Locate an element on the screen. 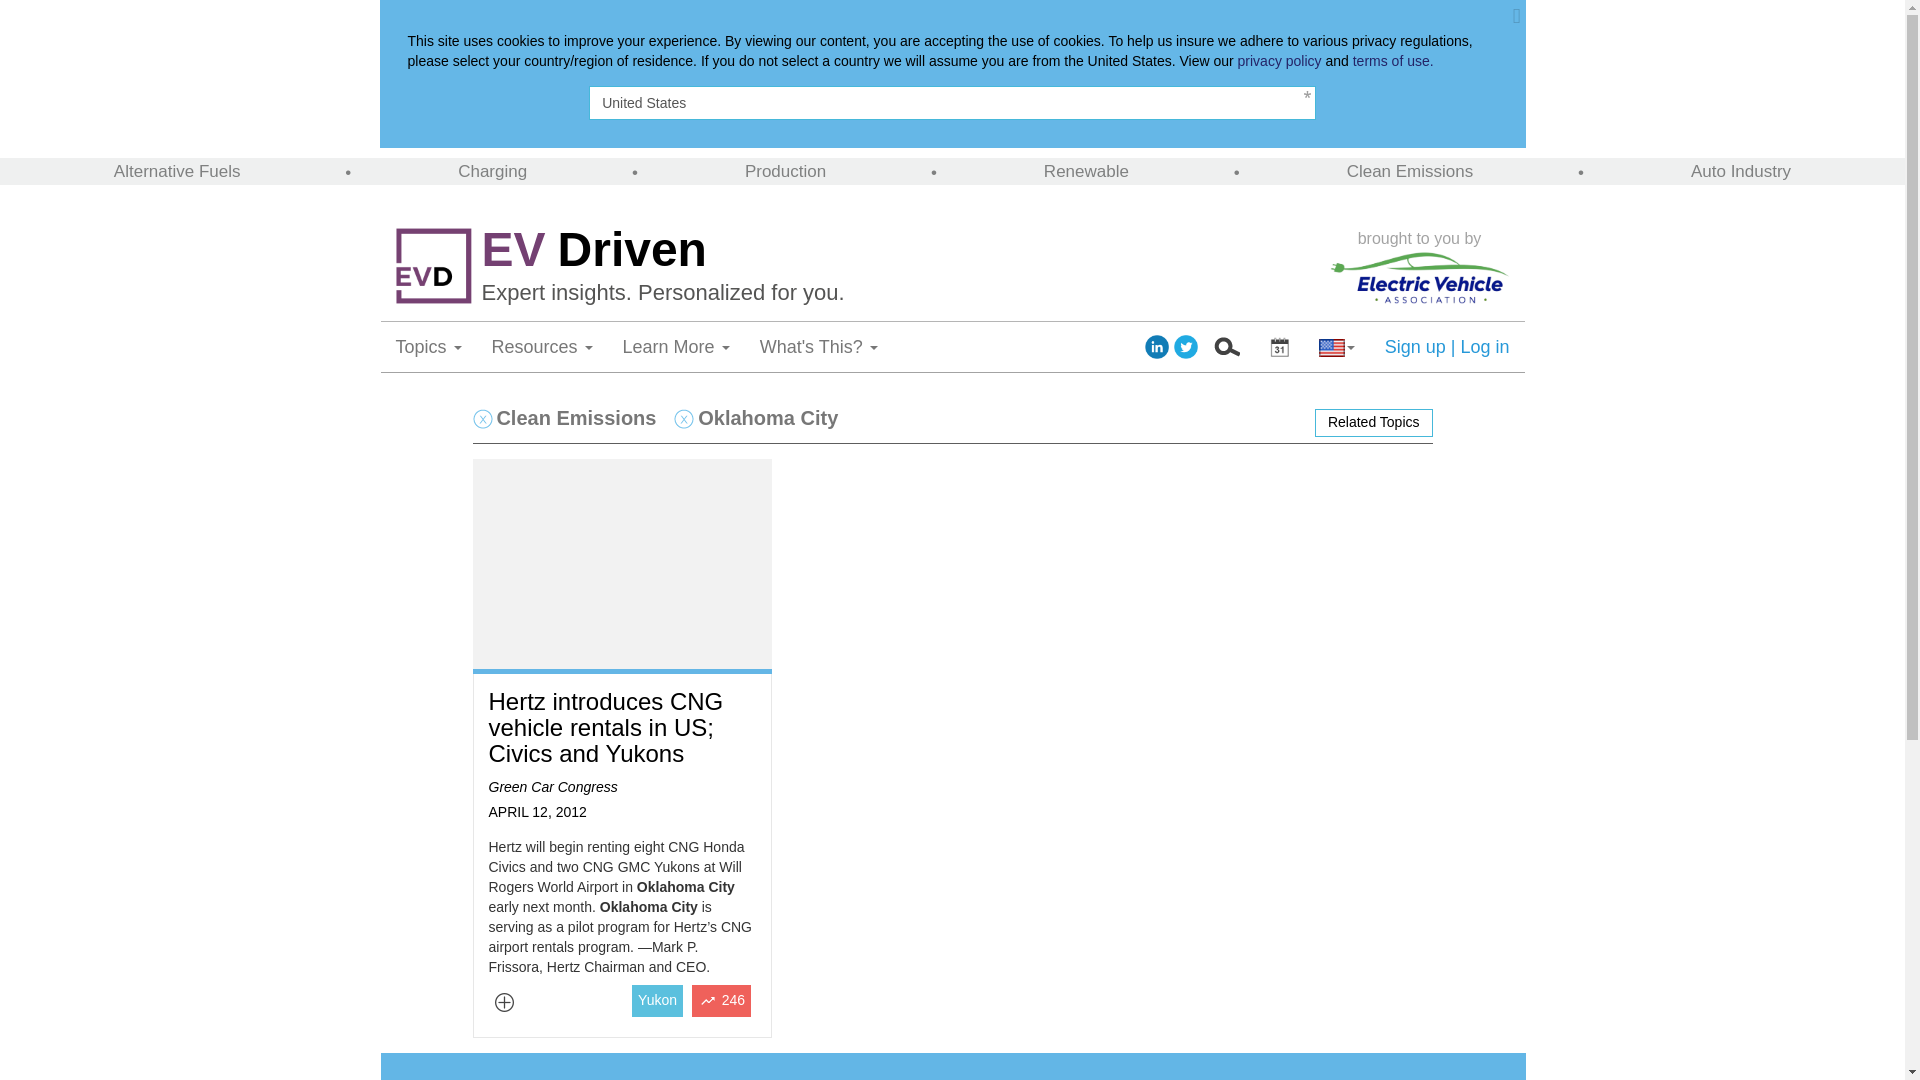 This screenshot has width=1920, height=1080. Alternative Fuels is located at coordinates (177, 172).